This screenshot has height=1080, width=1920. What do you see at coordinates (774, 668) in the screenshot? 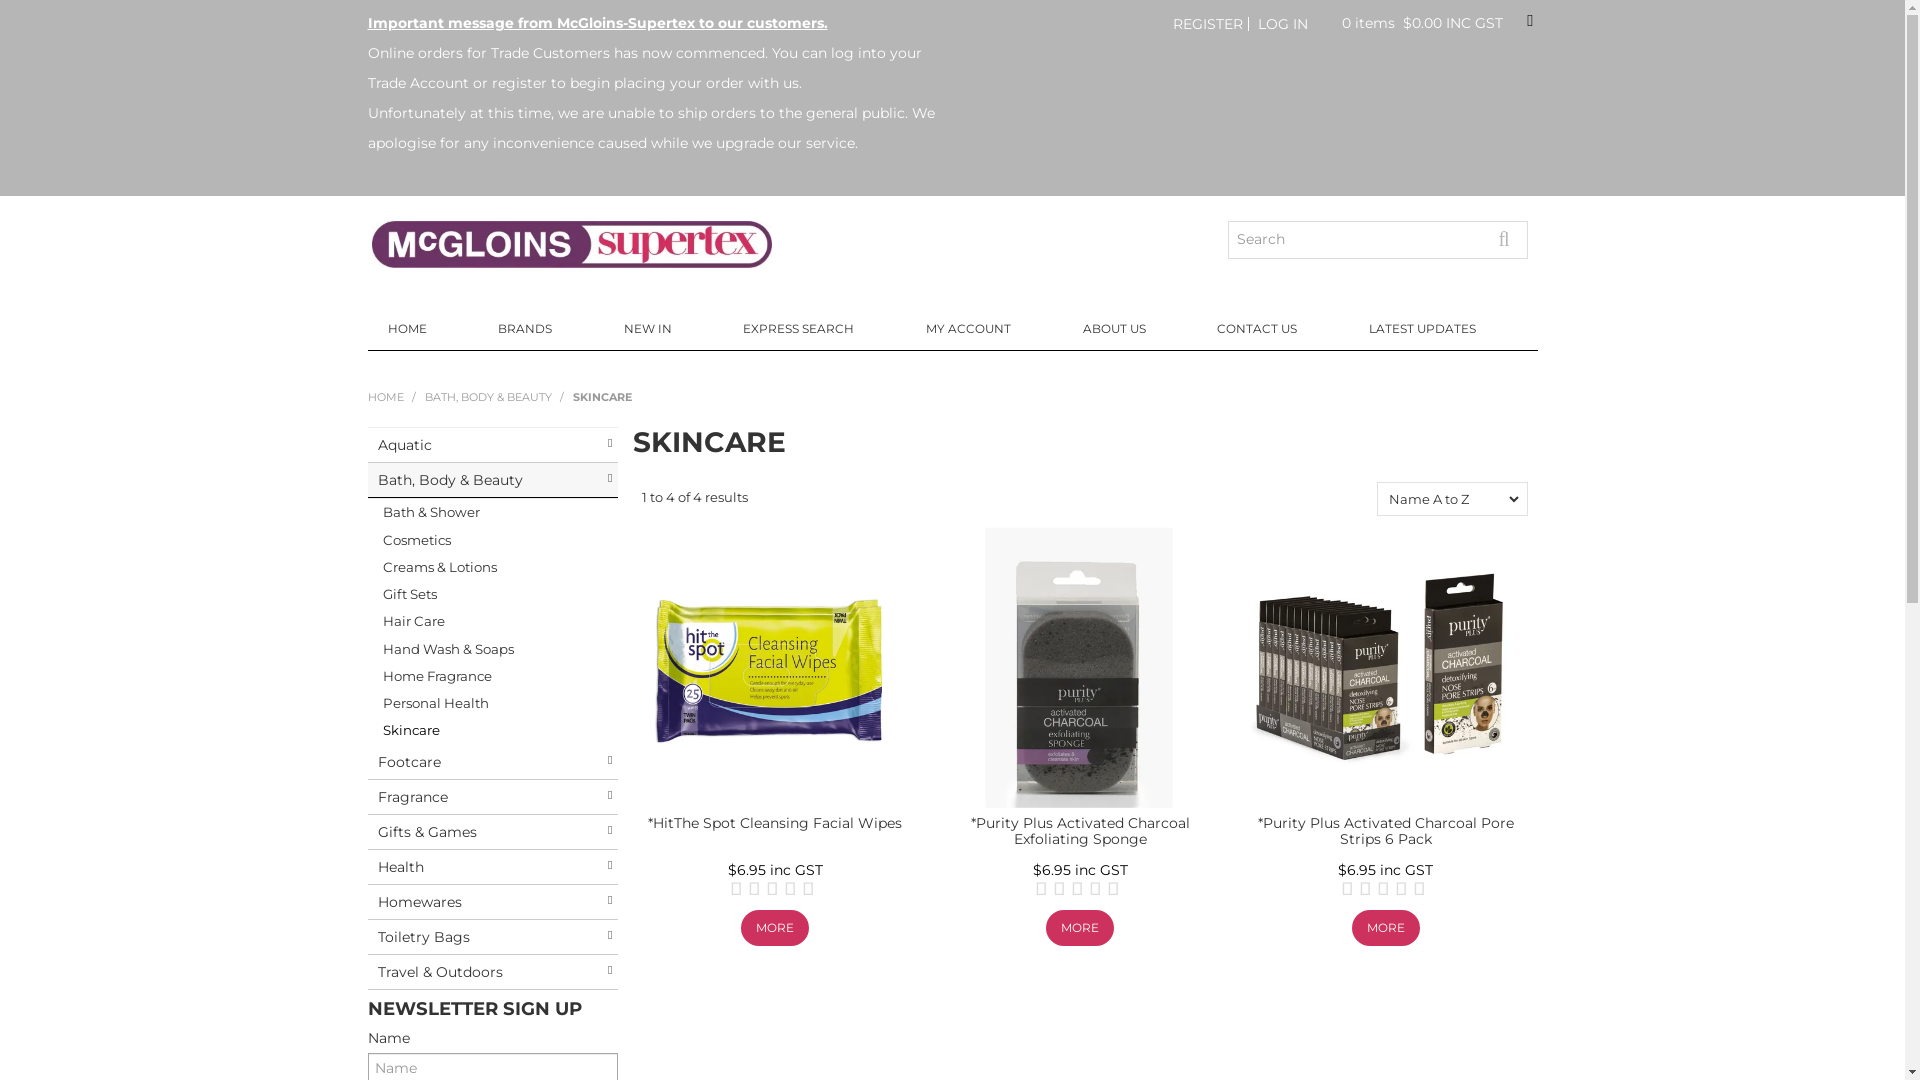
I see `*HitThe Spot Cleansing Facial Wipes` at bounding box center [774, 668].